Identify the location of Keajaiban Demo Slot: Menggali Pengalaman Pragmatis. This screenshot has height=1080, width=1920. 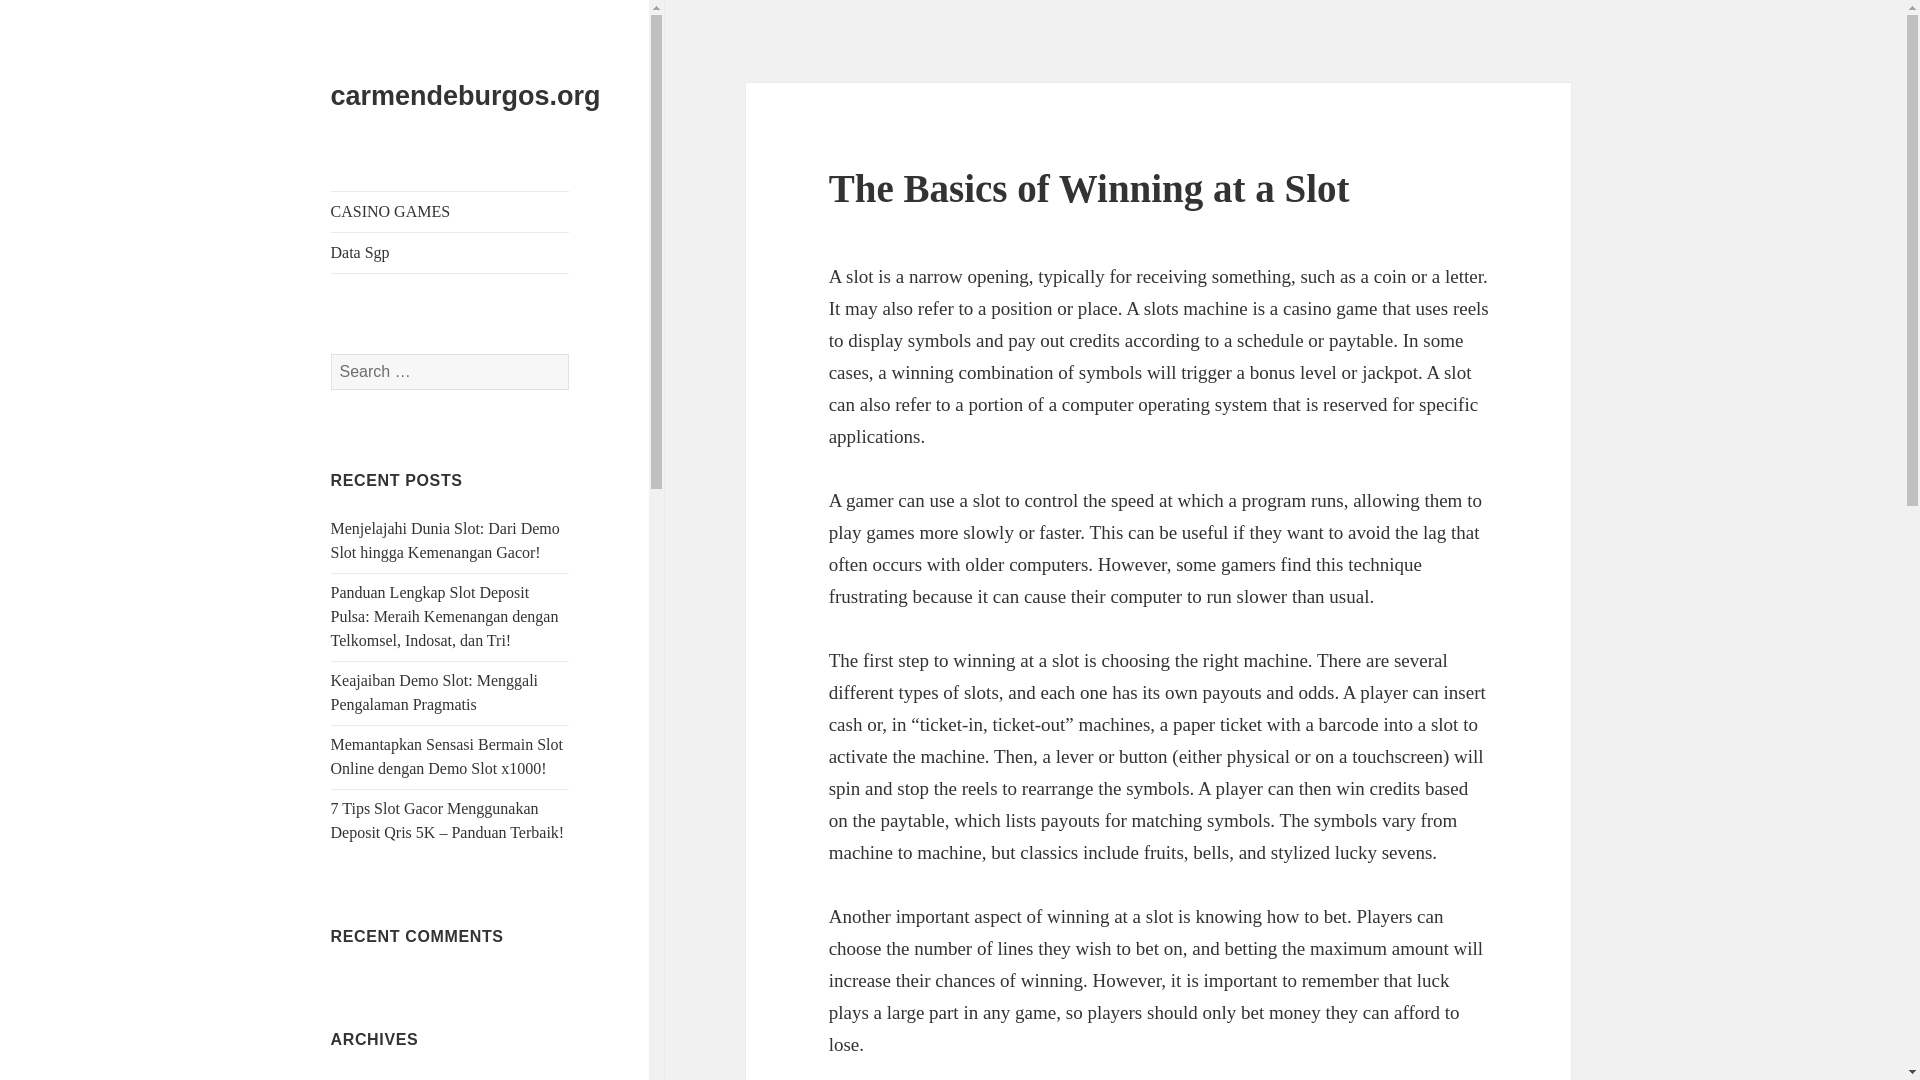
(434, 692).